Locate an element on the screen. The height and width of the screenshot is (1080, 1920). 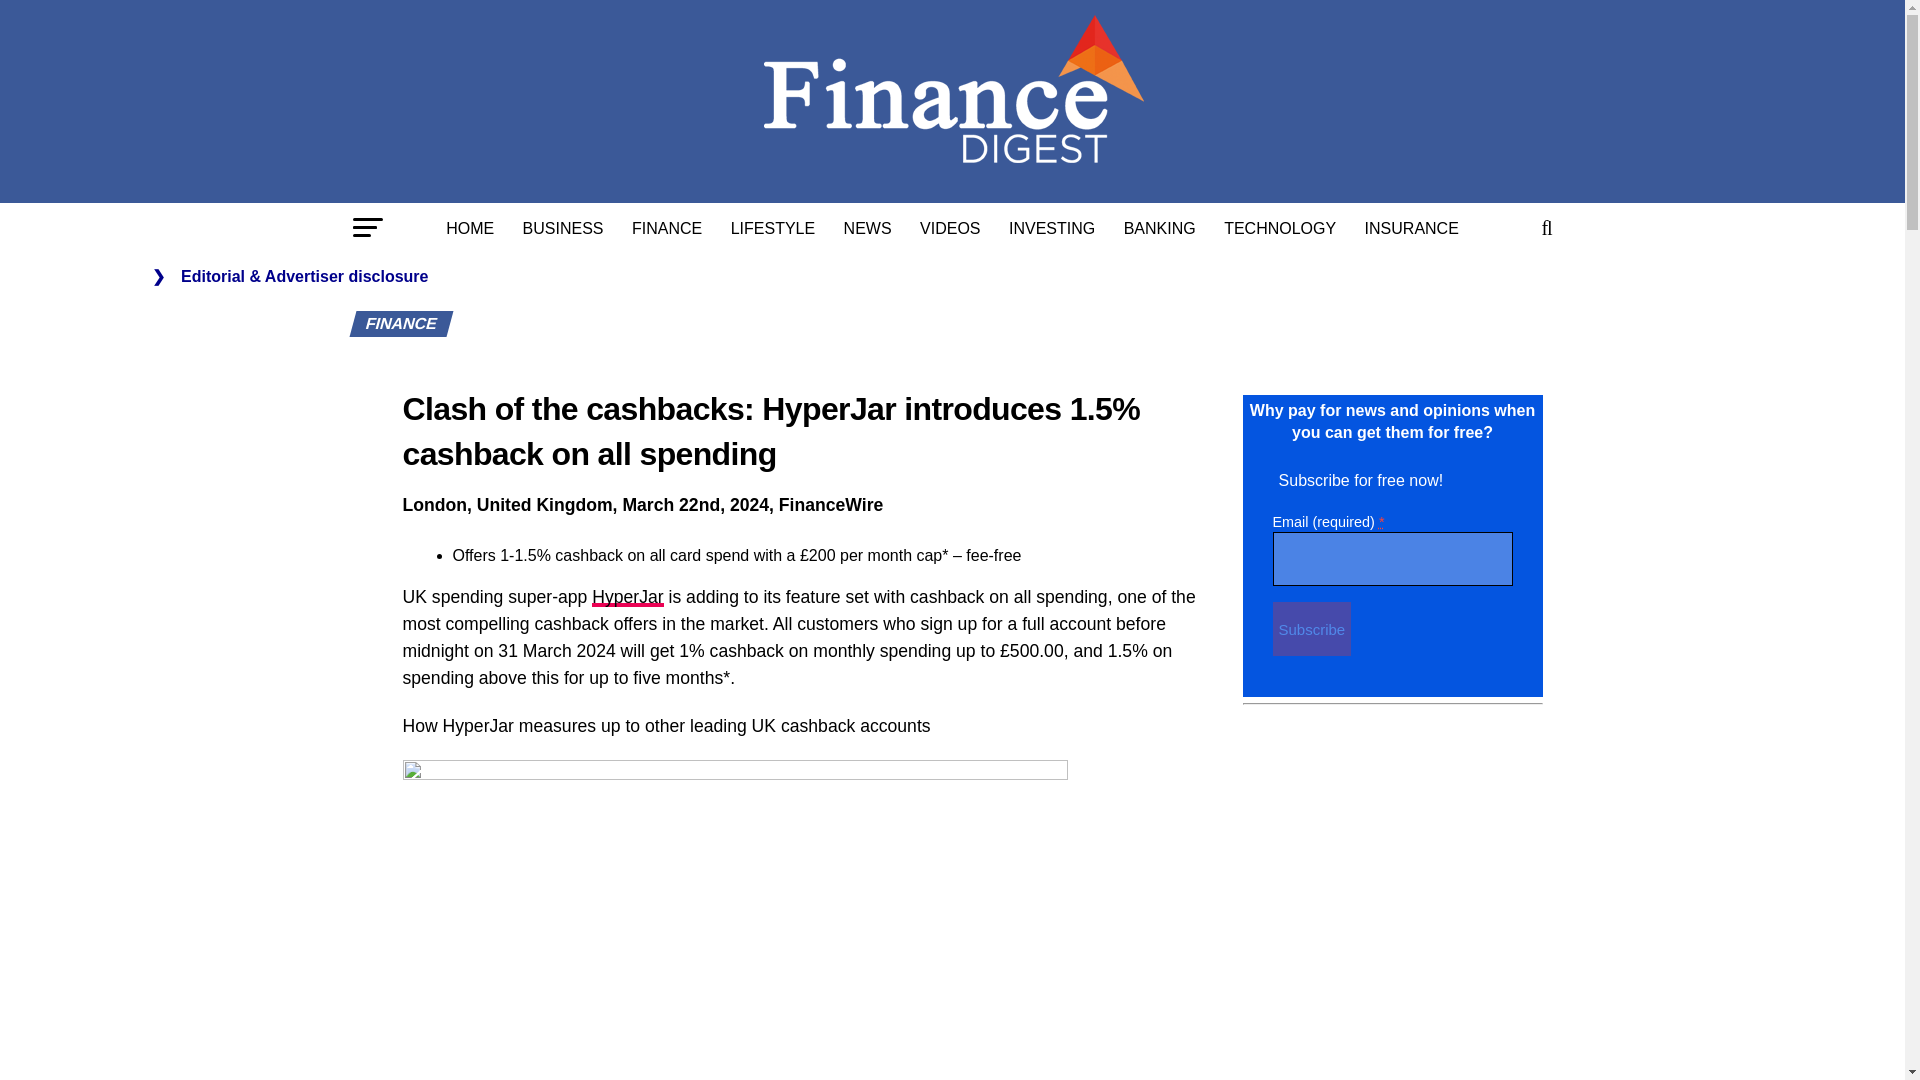
News is located at coordinates (868, 228).